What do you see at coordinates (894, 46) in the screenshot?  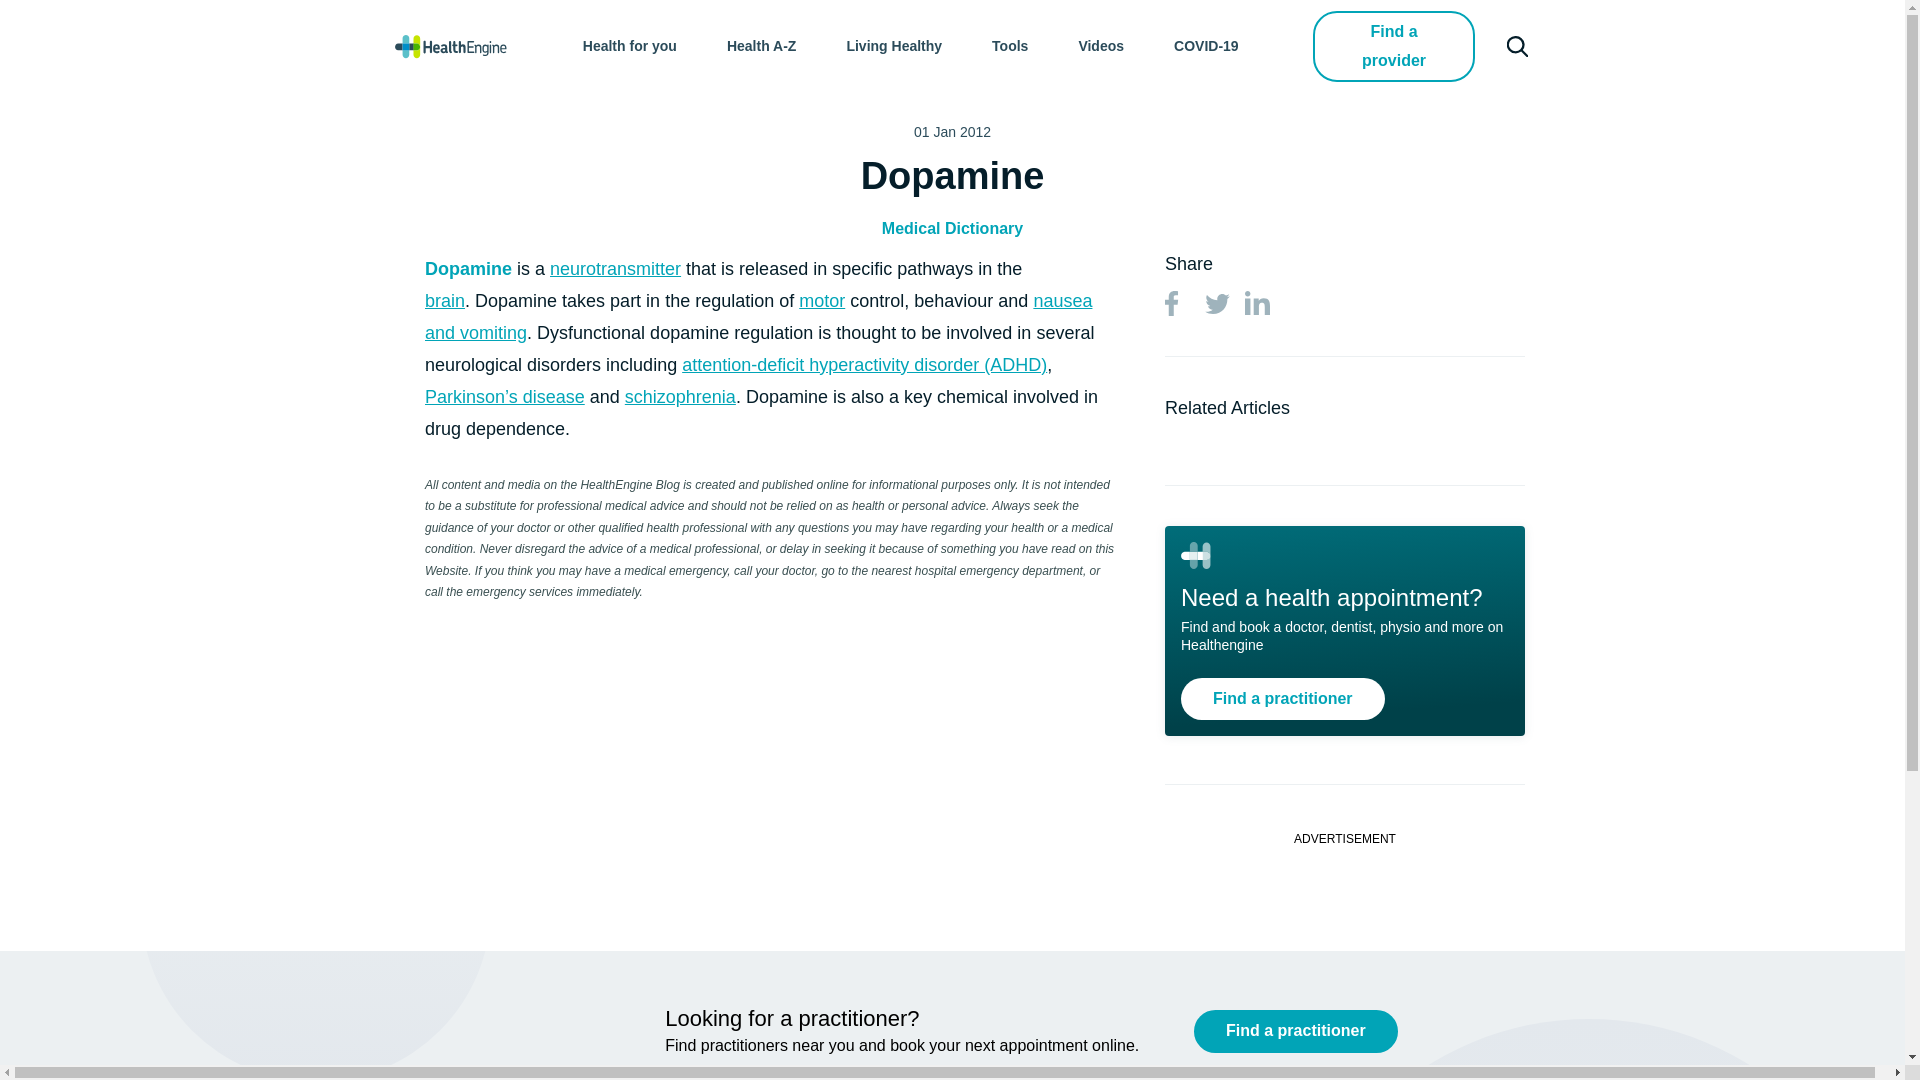 I see `Living Healthy` at bounding box center [894, 46].